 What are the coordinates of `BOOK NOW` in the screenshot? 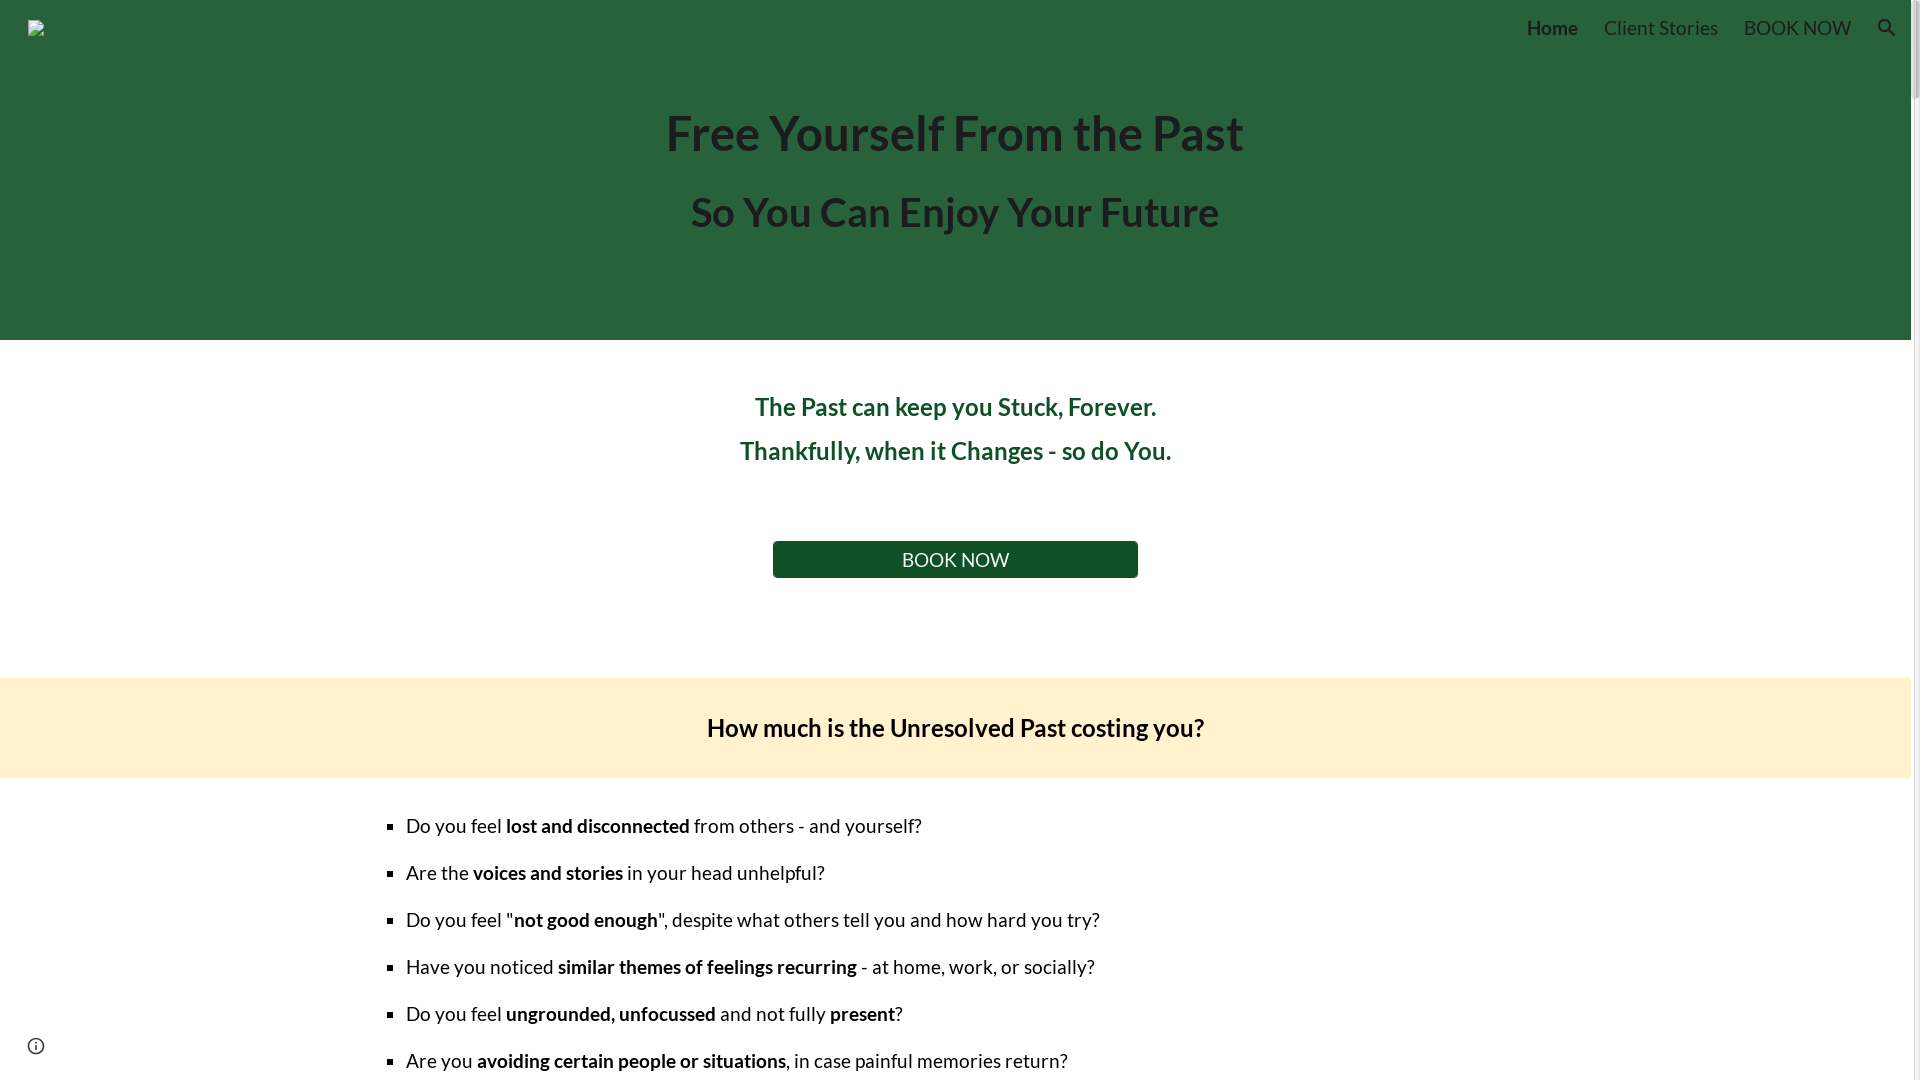 It's located at (1798, 28).